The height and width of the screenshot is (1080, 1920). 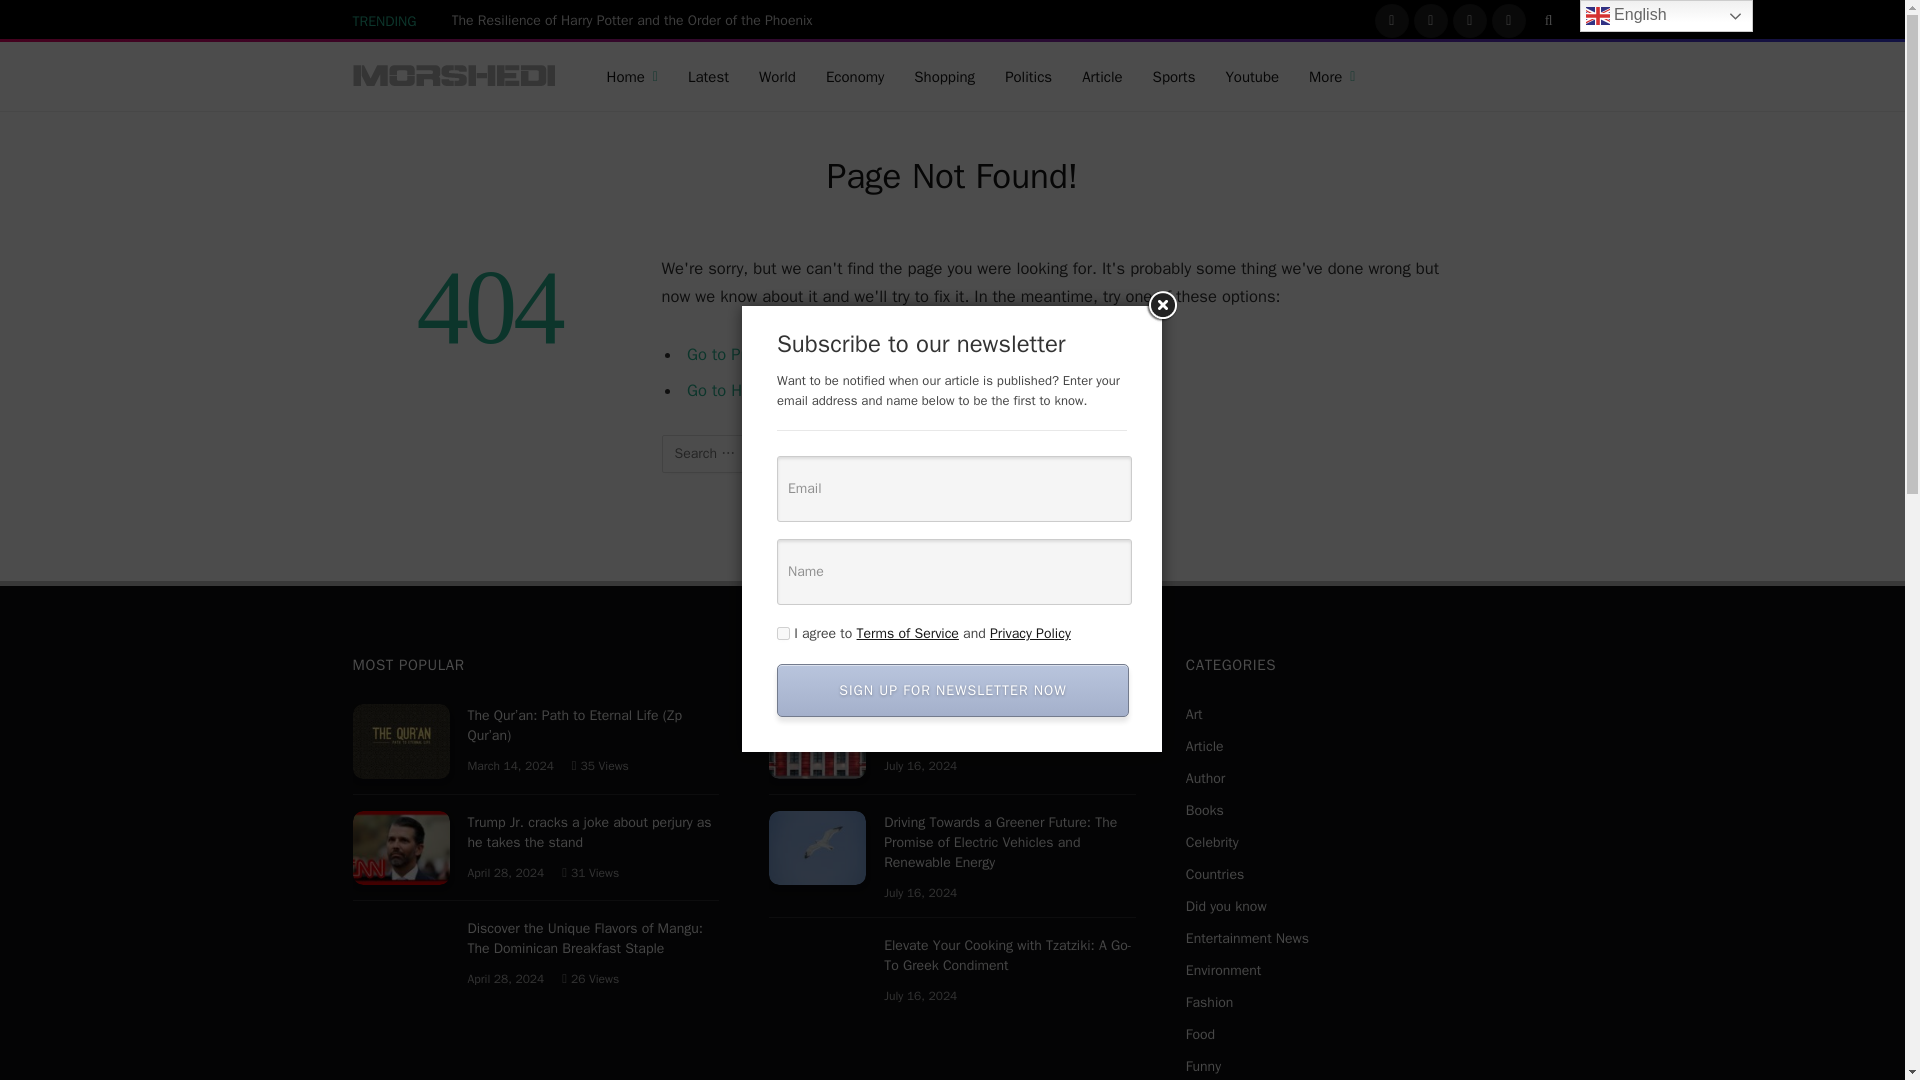 I want to click on Fantastic Beasts and Where to Find Them in Inca Mythology, so click(x=817, y=741).